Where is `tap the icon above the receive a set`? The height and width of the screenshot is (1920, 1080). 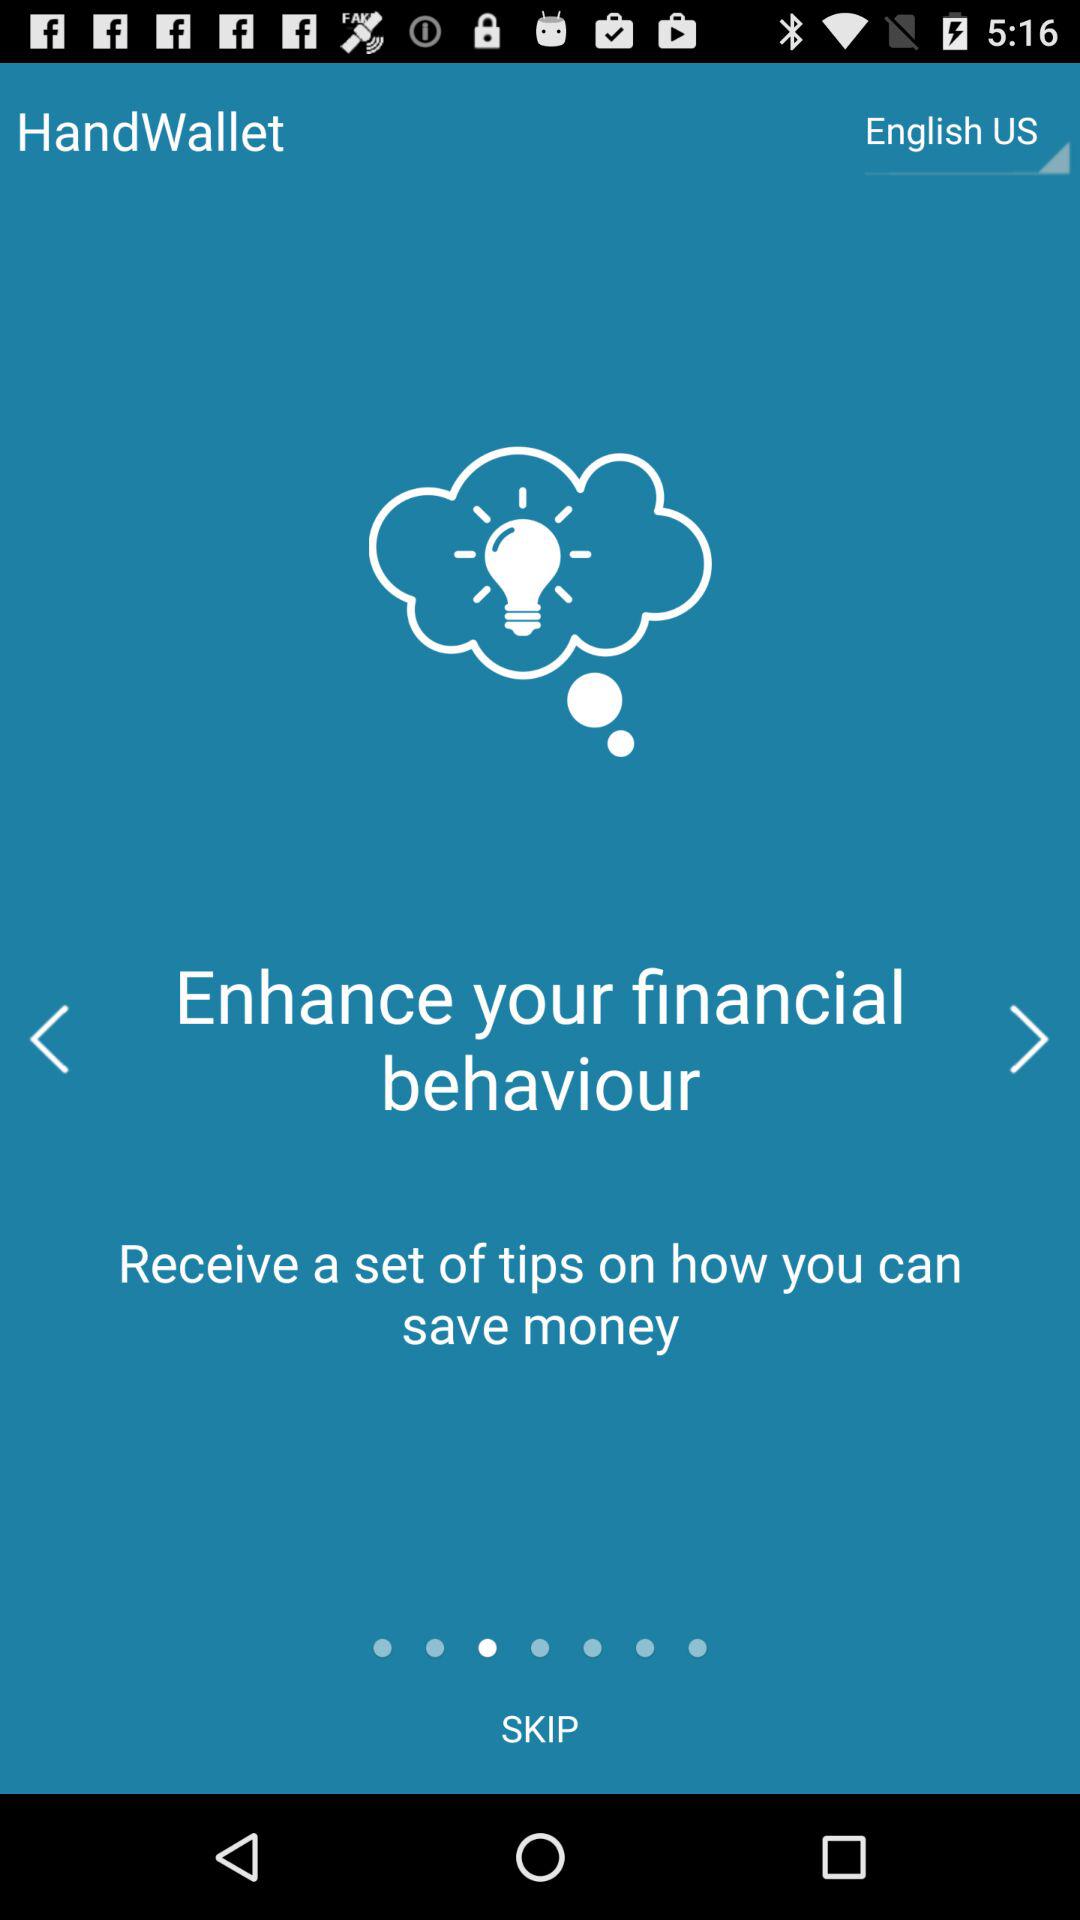
tap the icon above the receive a set is located at coordinates (50, 1038).